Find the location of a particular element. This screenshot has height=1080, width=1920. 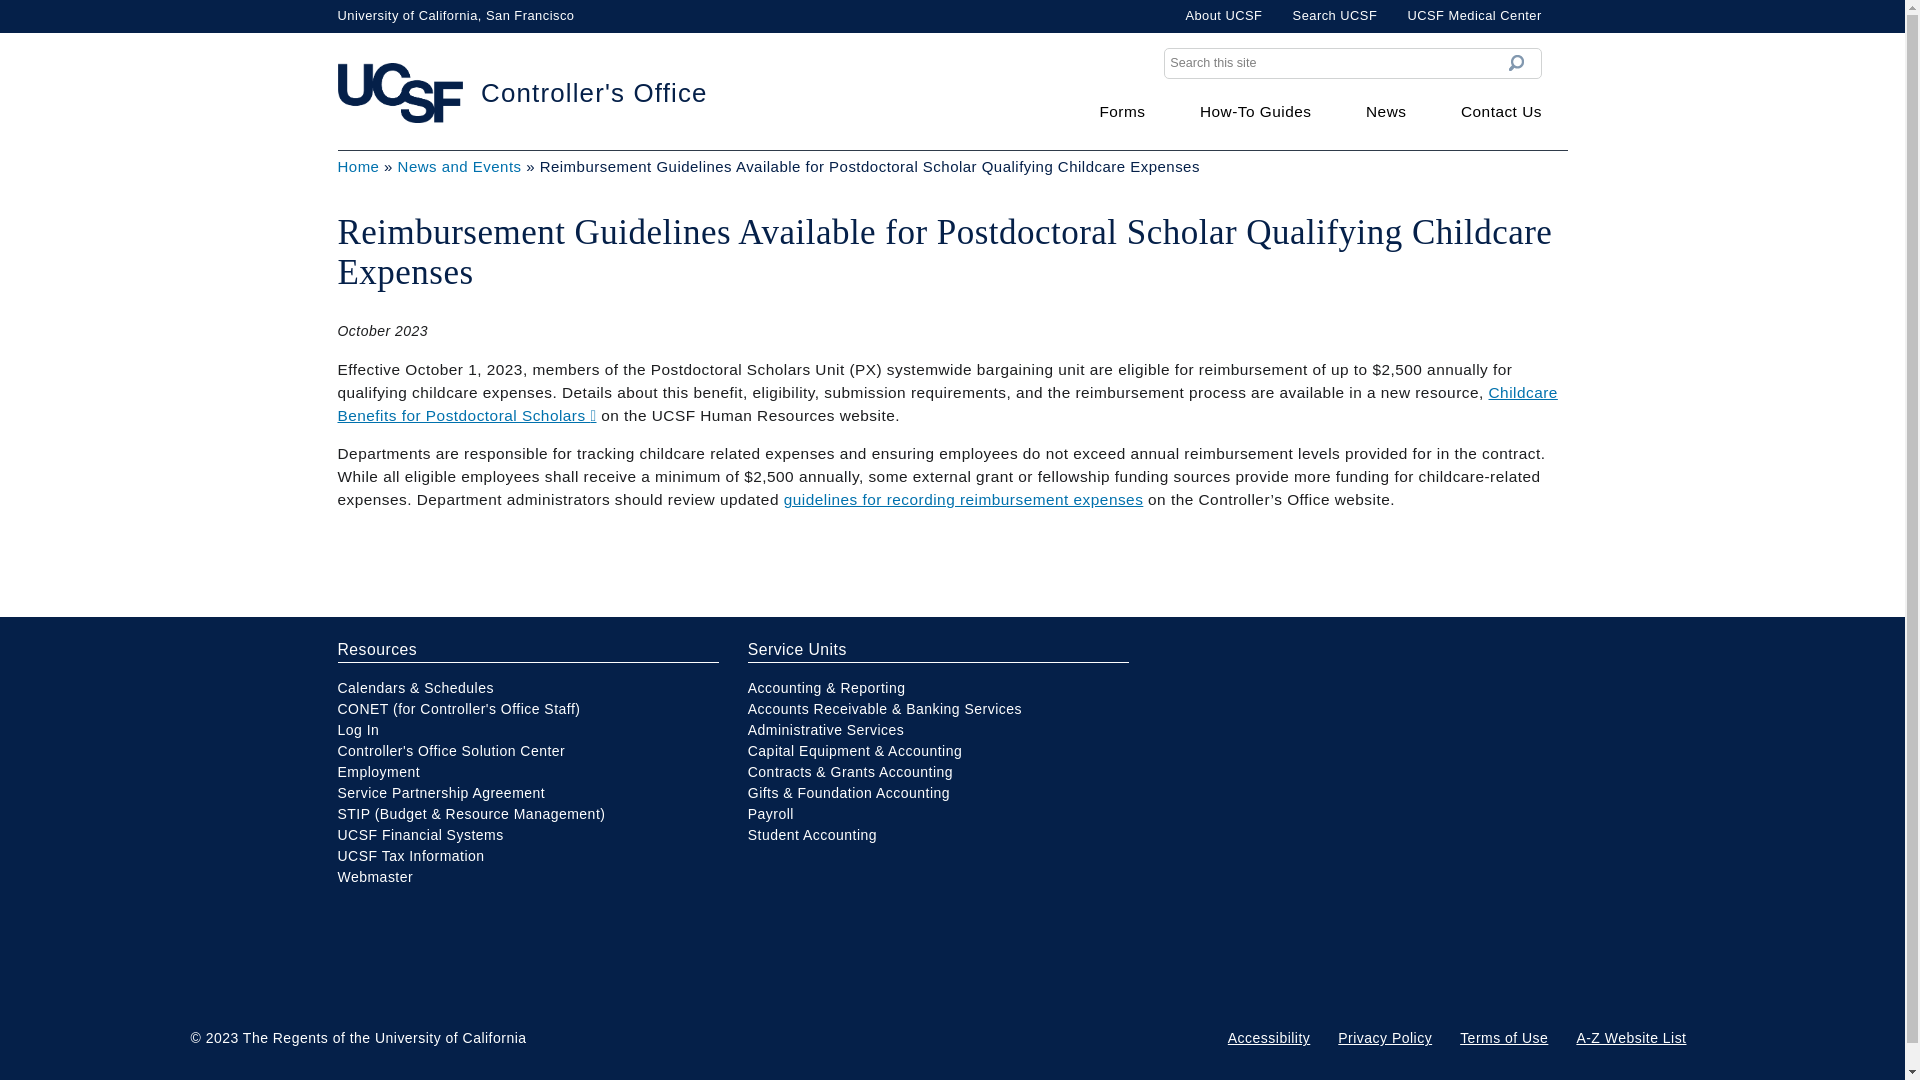

Contact Us is located at coordinates (1501, 111).